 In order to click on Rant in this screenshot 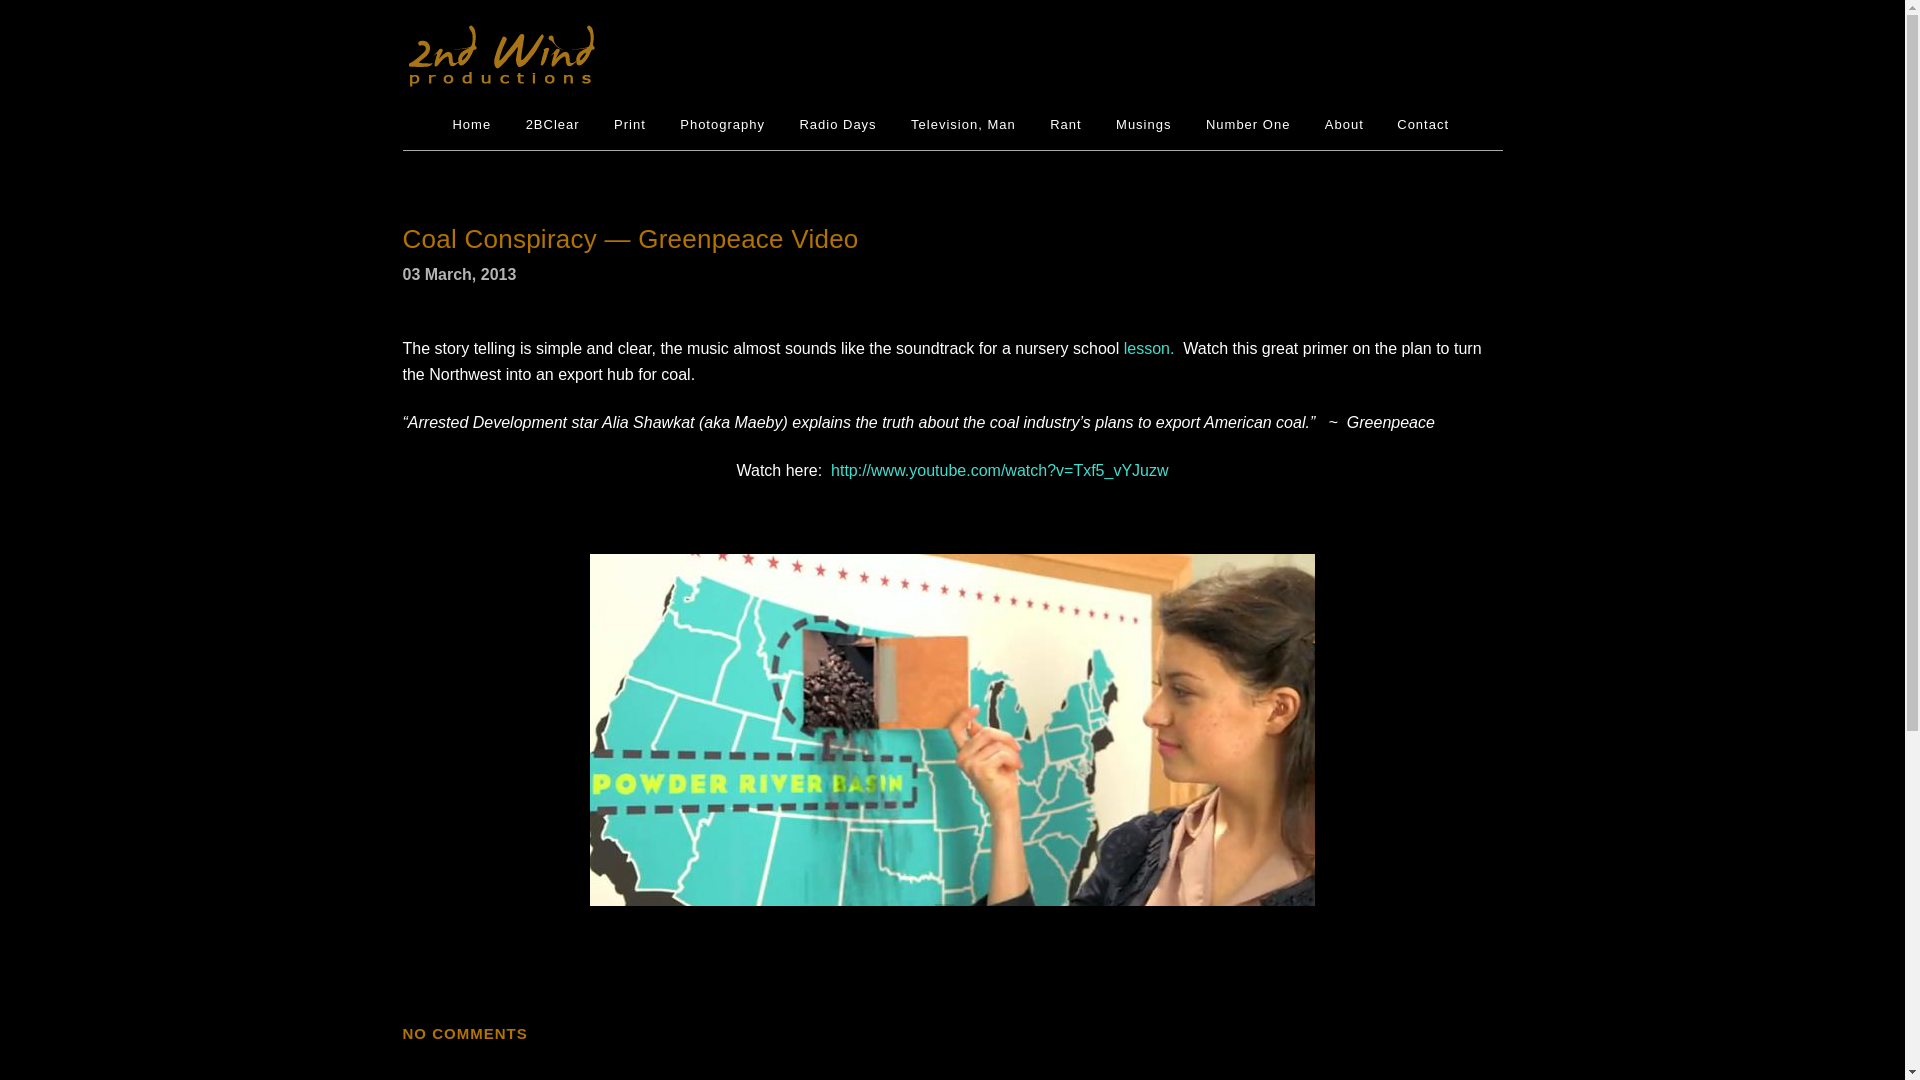, I will do `click(1066, 125)`.